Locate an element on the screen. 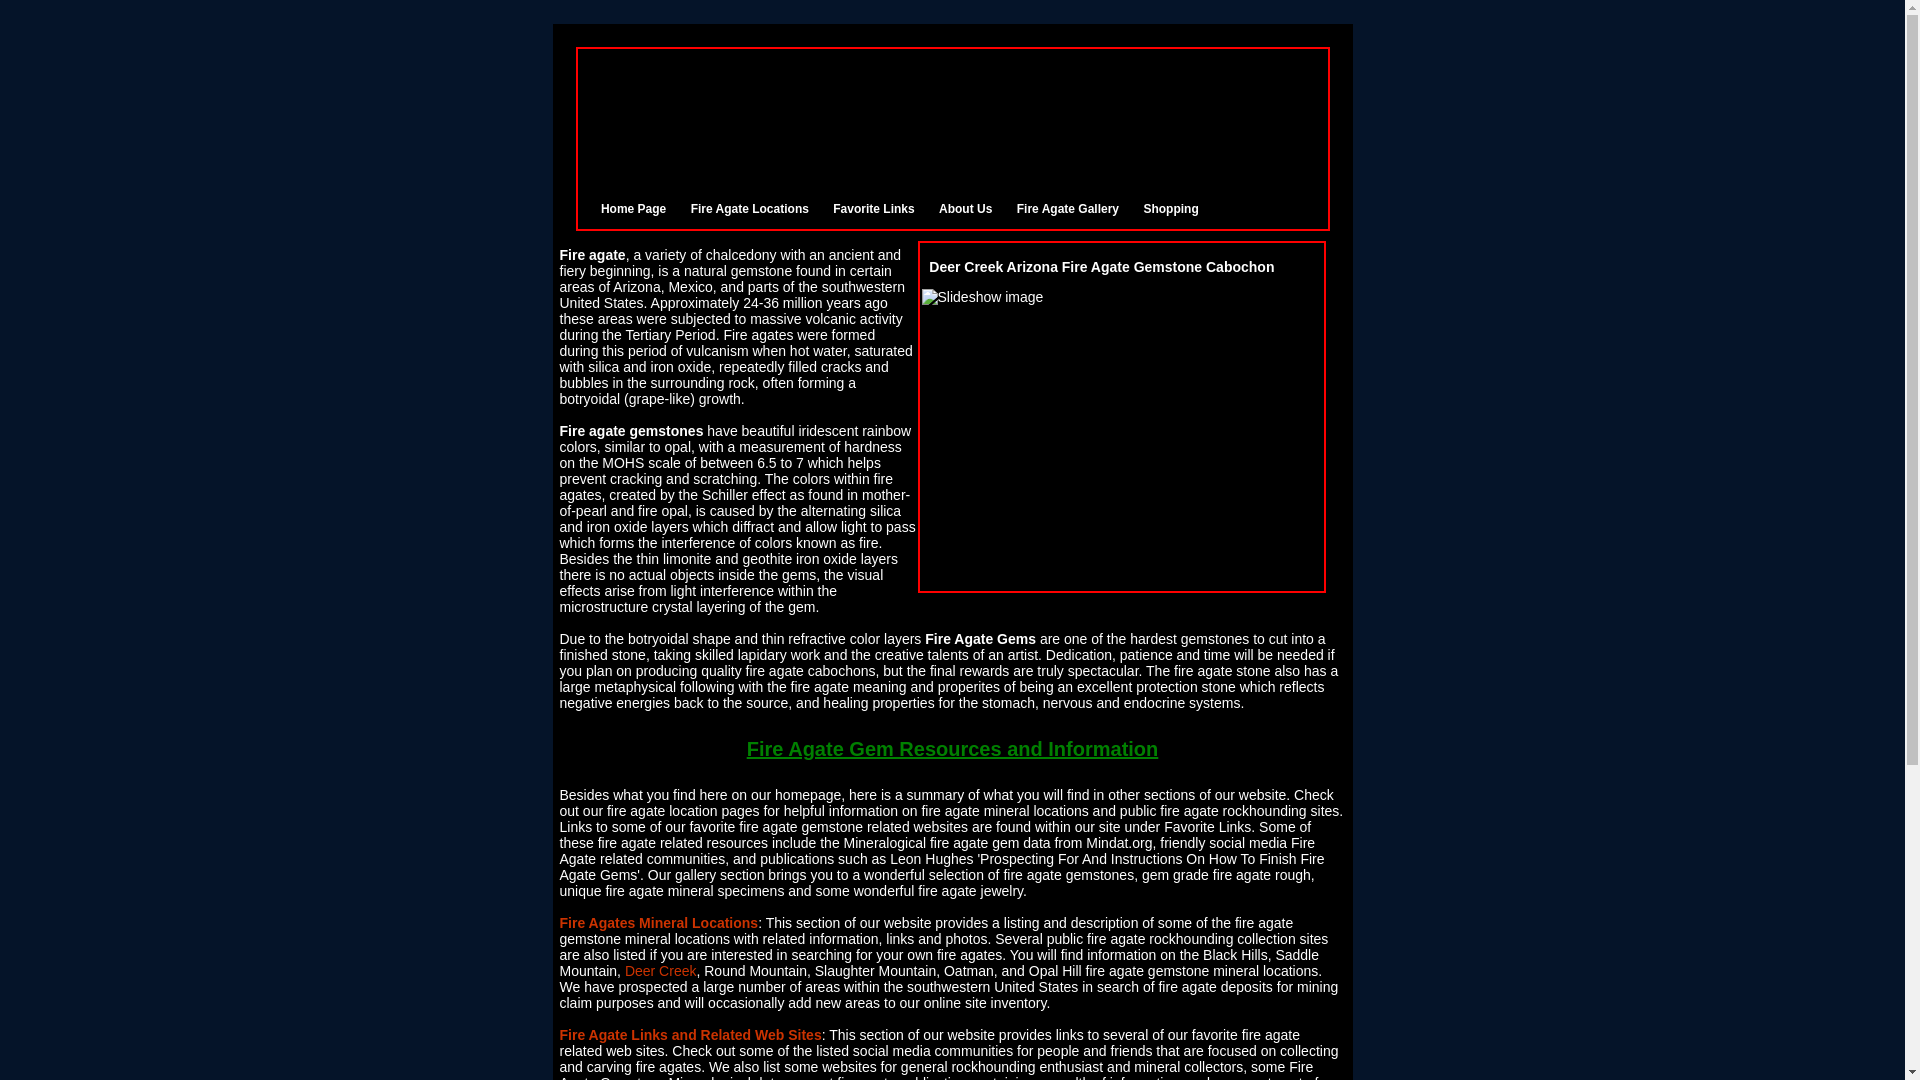 The height and width of the screenshot is (1080, 1920). About Us is located at coordinates (965, 208).